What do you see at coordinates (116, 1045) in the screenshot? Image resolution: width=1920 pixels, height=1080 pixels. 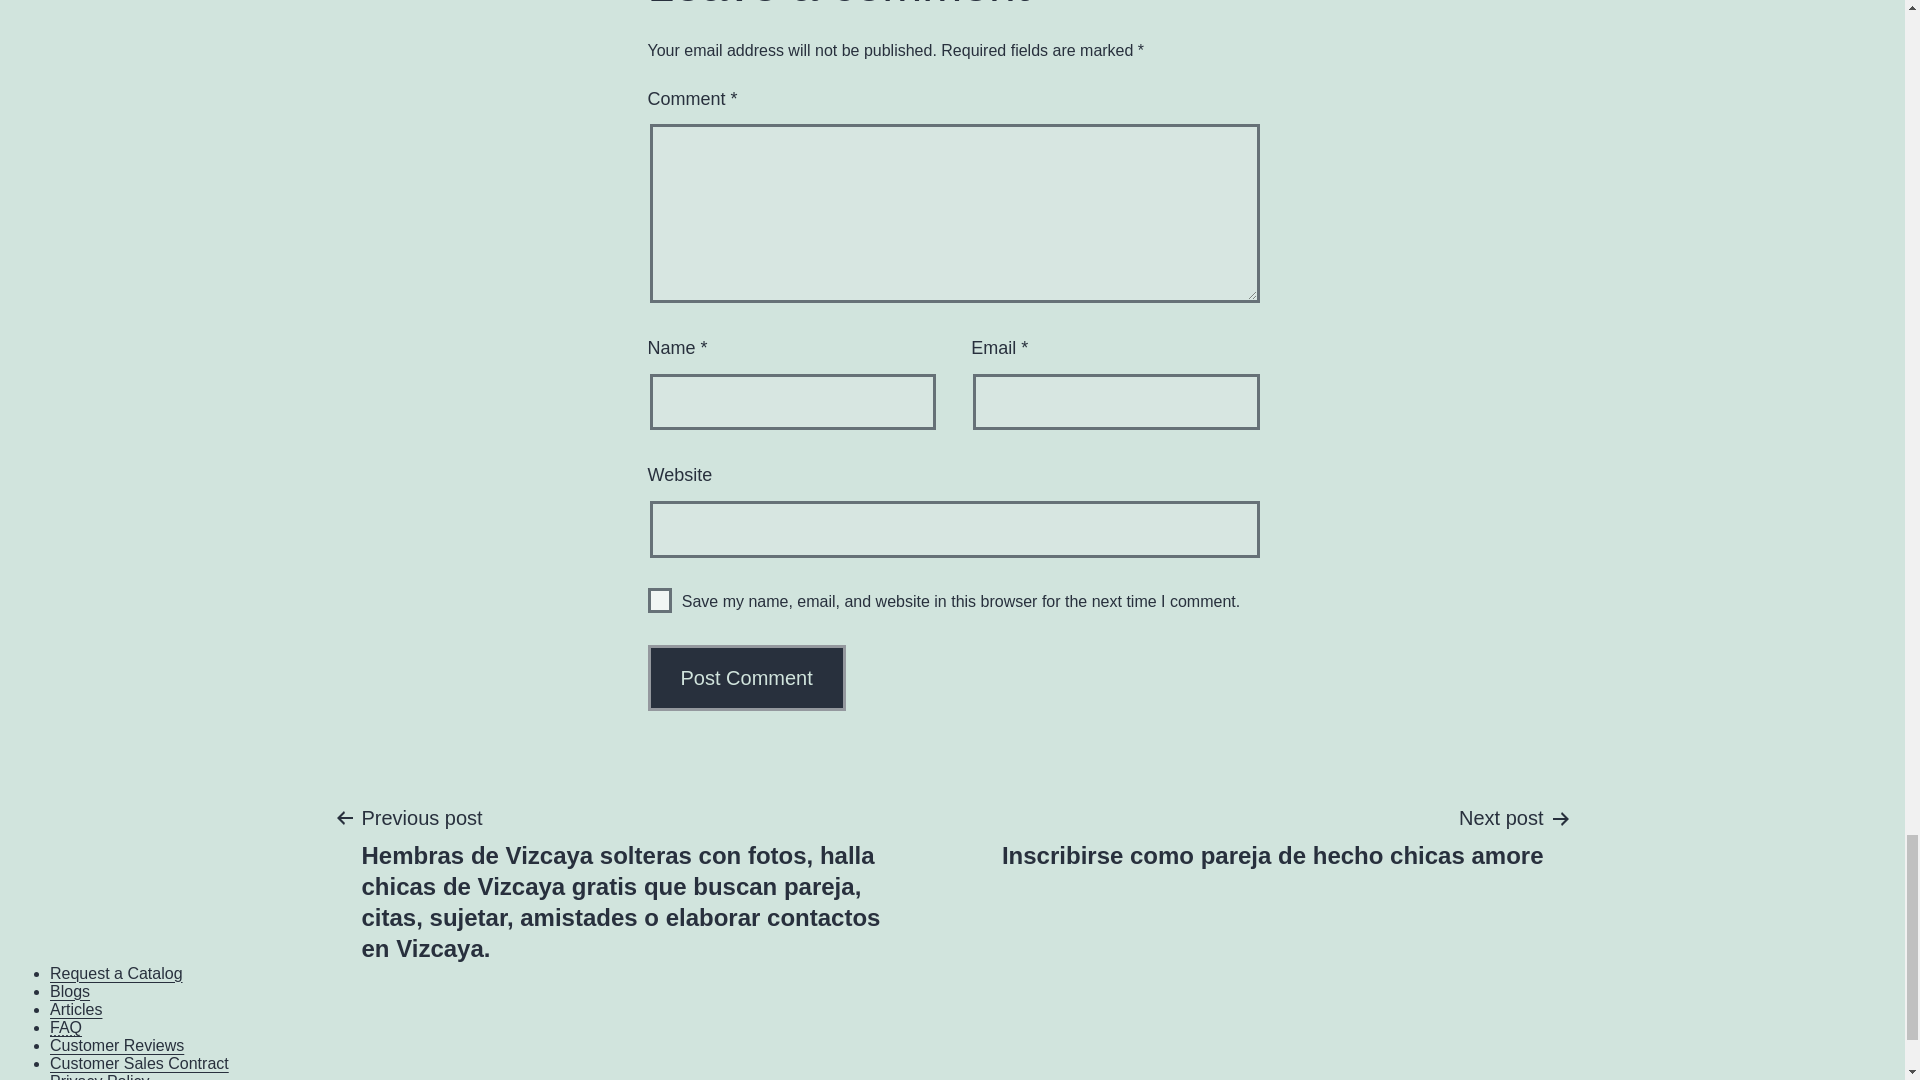 I see `Post Comment` at bounding box center [116, 1045].